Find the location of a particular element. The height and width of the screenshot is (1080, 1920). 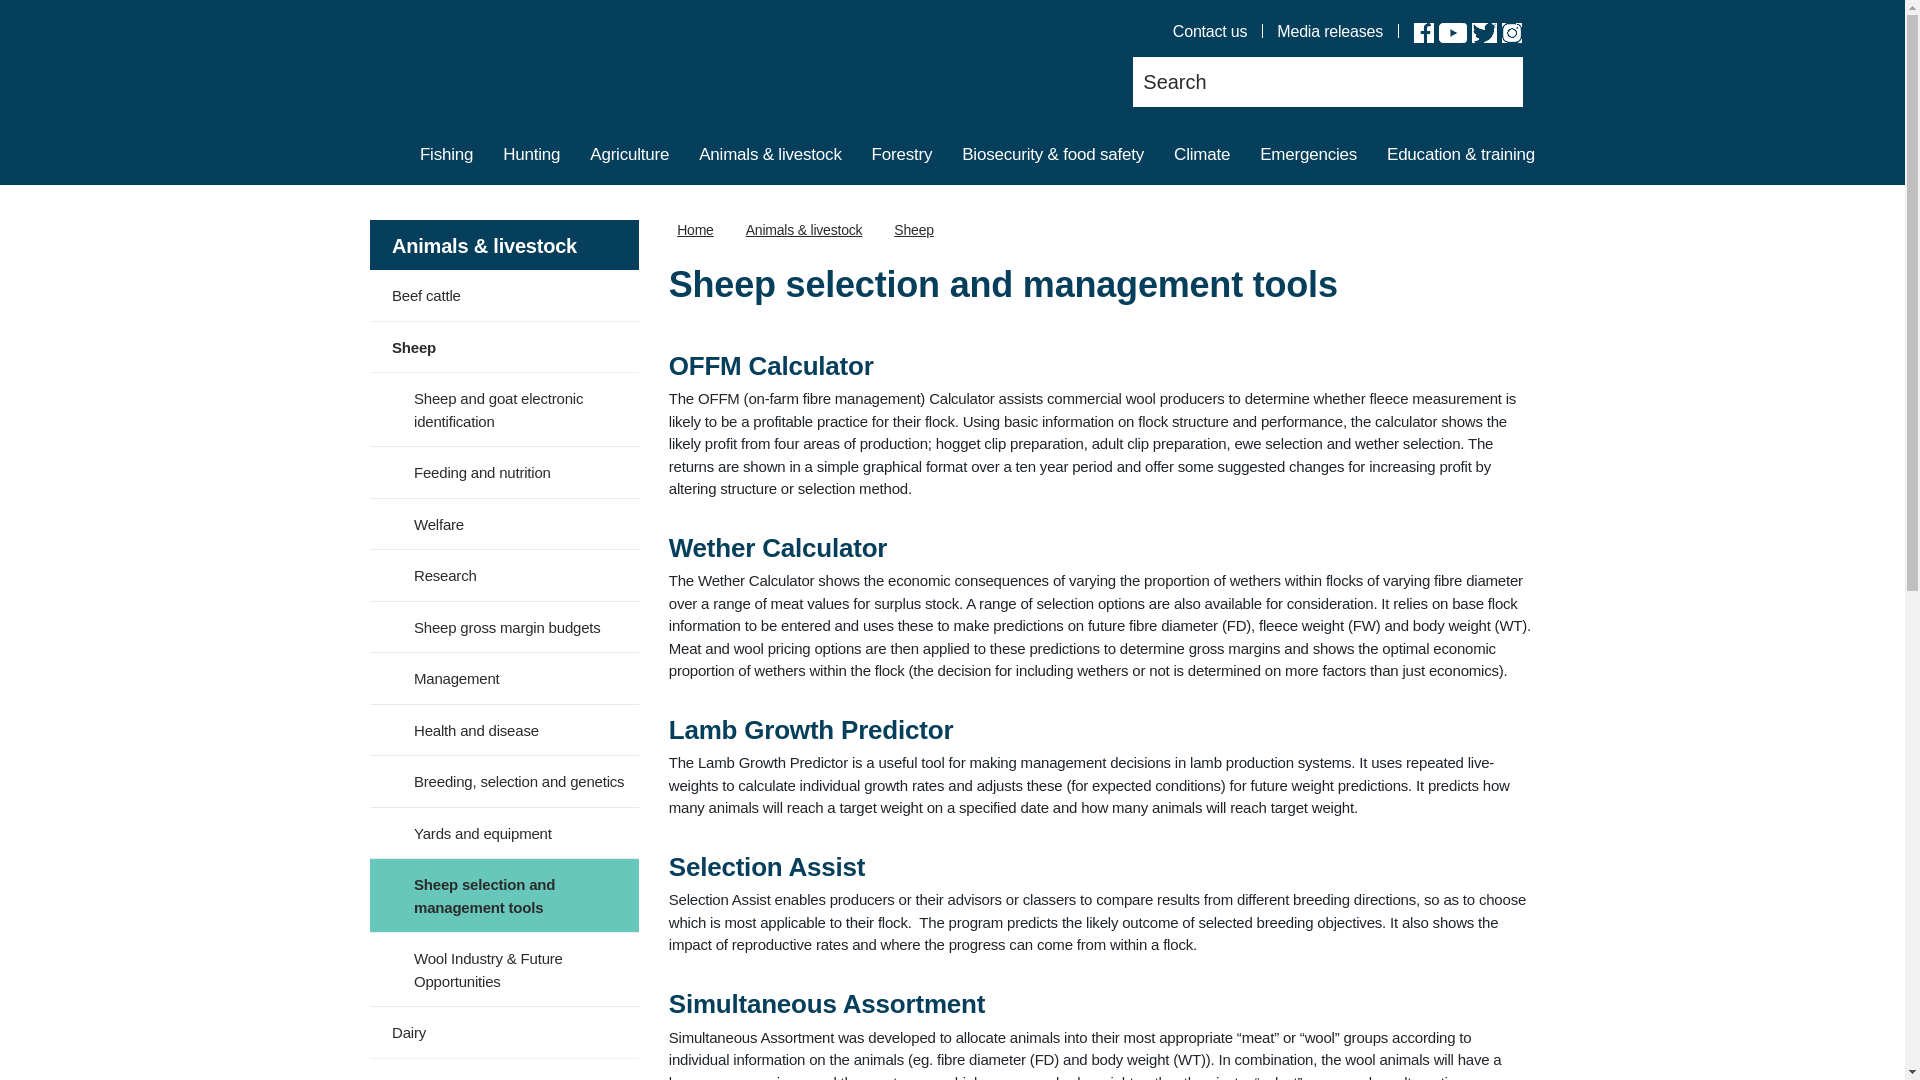

Go is located at coordinates (1490, 82).